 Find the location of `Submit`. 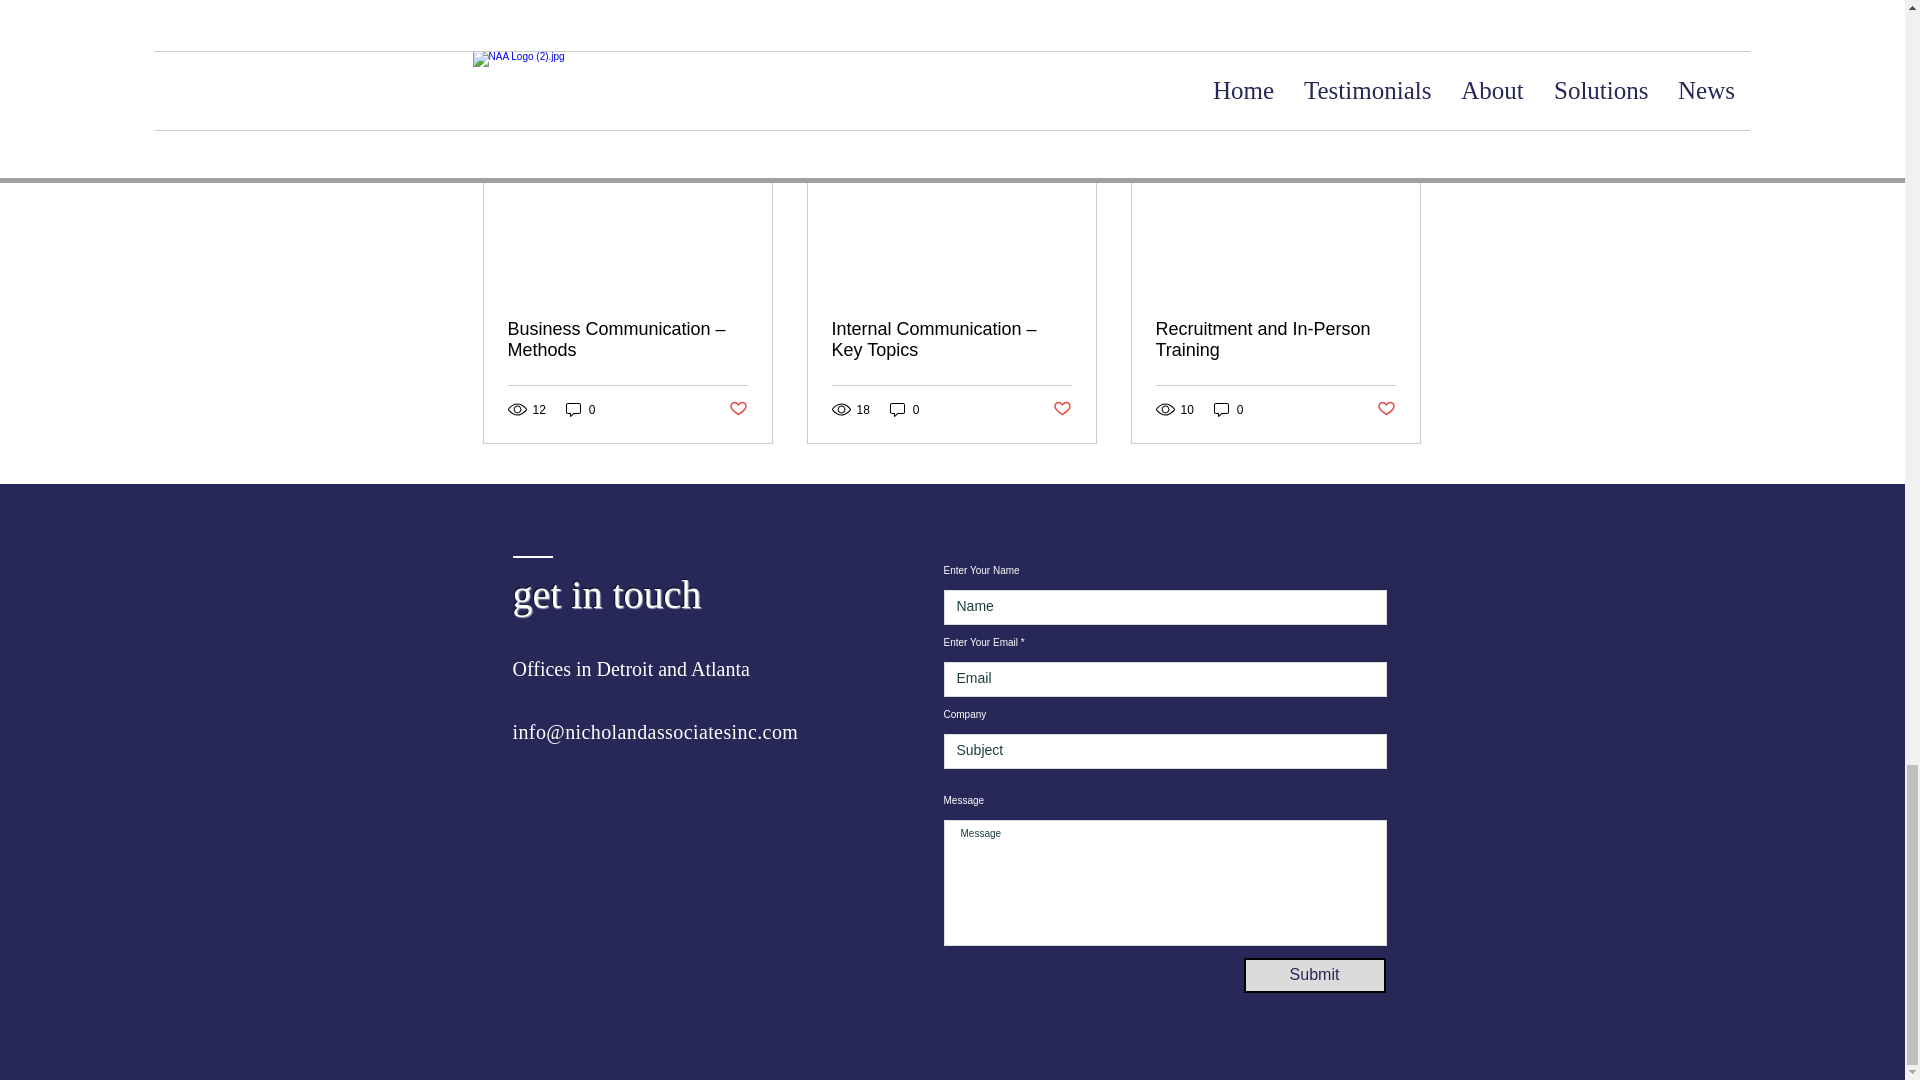

Submit is located at coordinates (1315, 974).